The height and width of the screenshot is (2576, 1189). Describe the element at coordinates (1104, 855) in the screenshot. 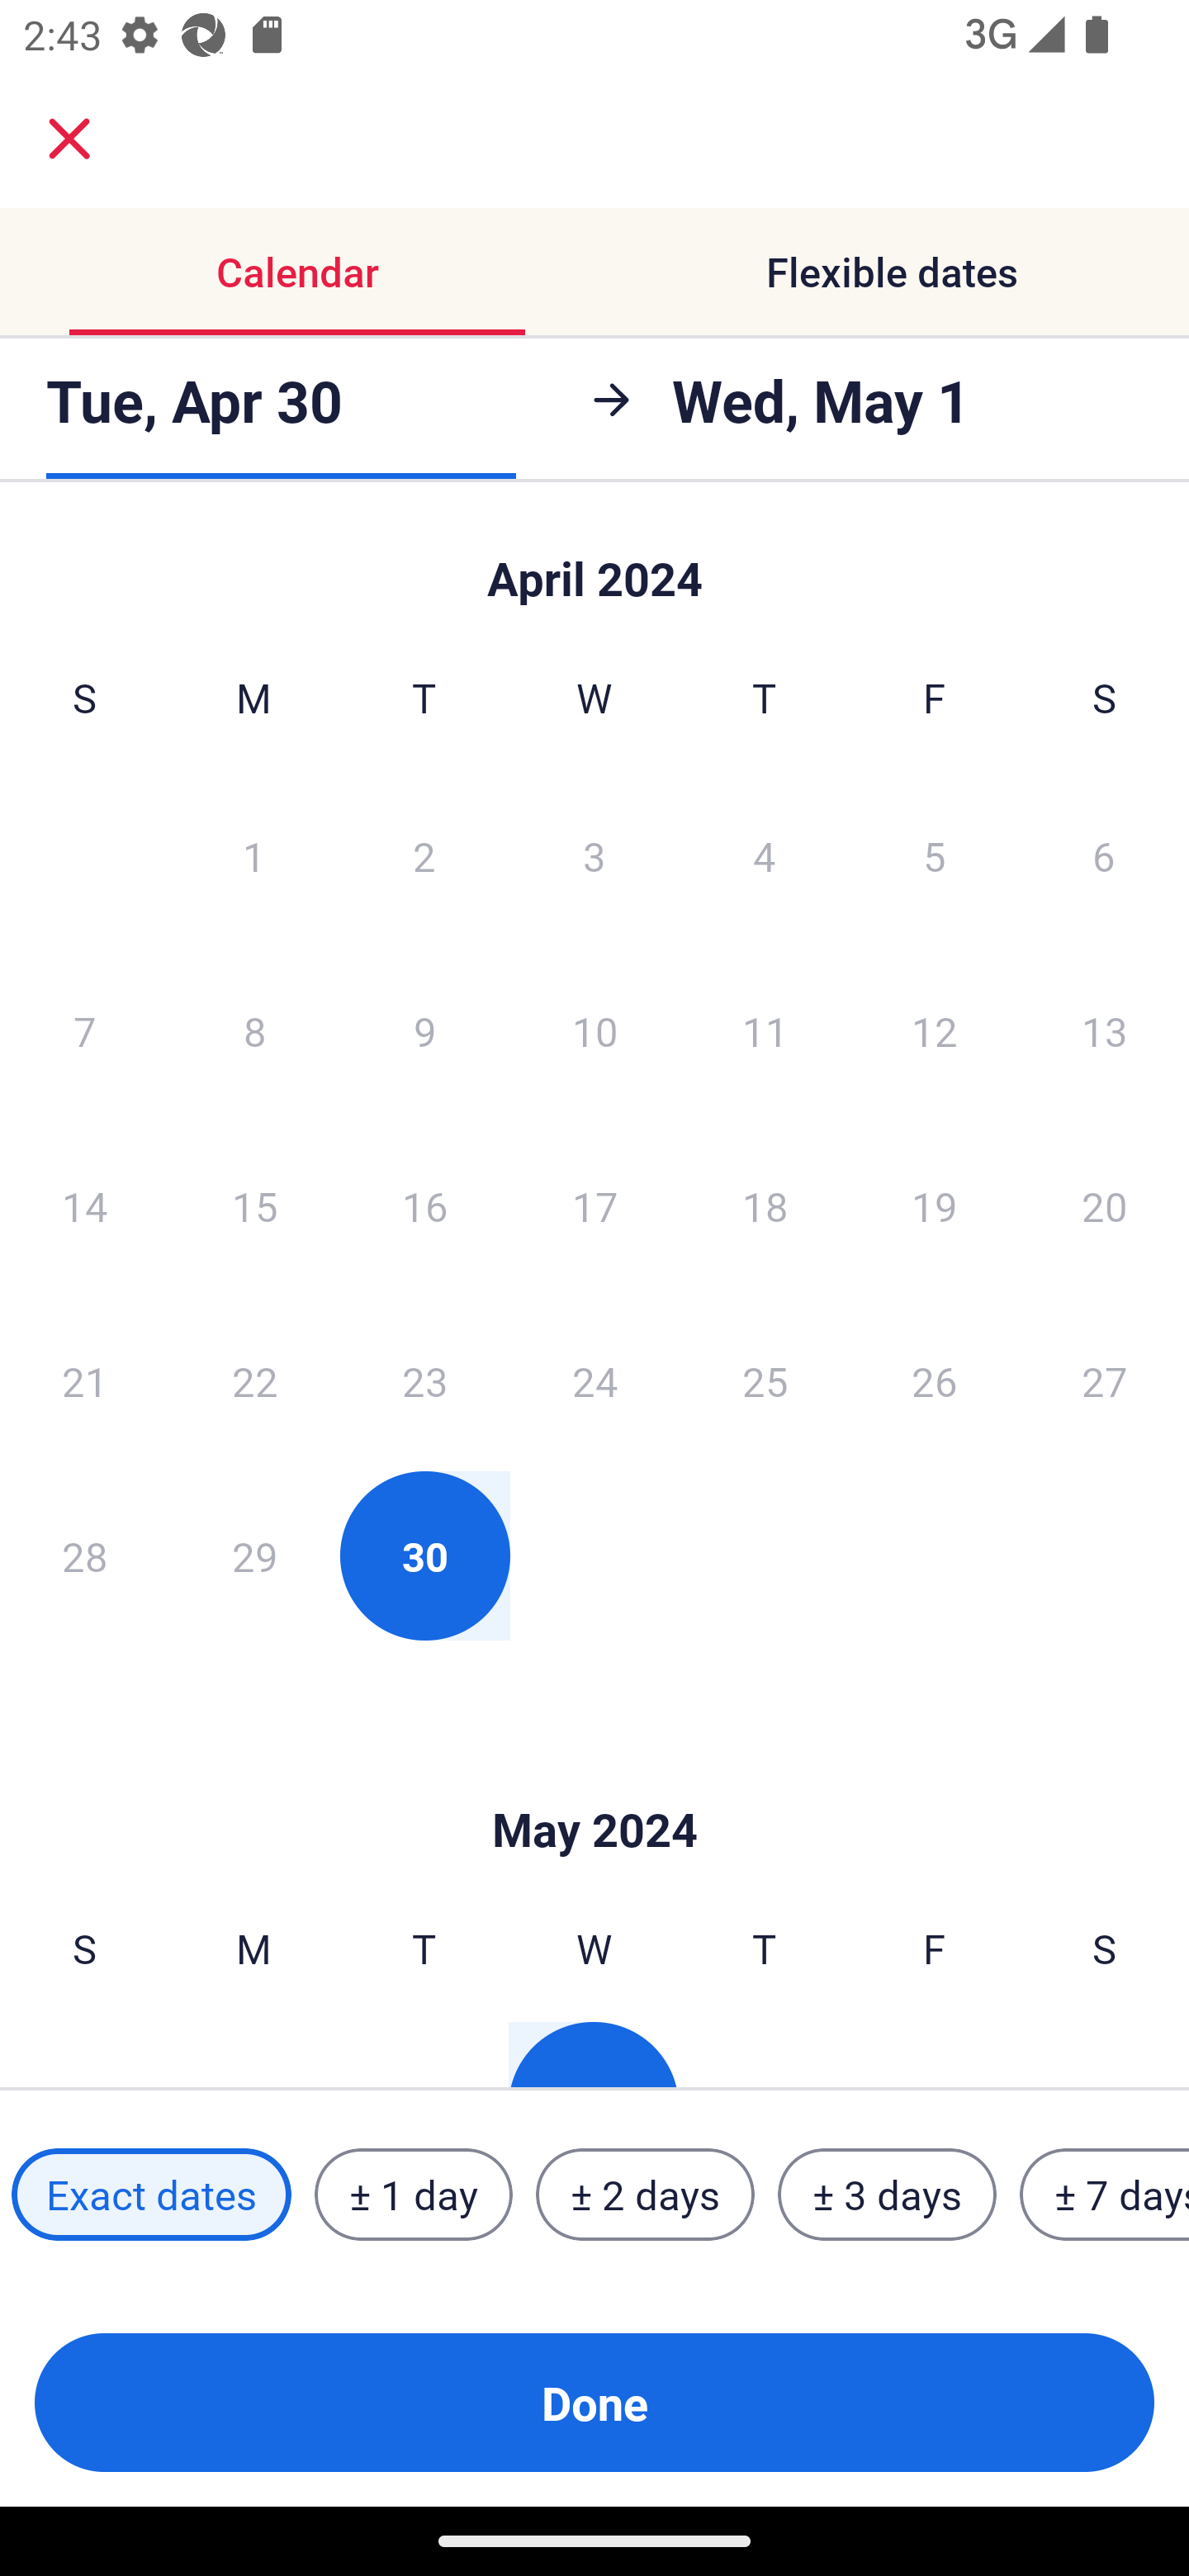

I see `6 Saturday, April 6, 2024` at that location.